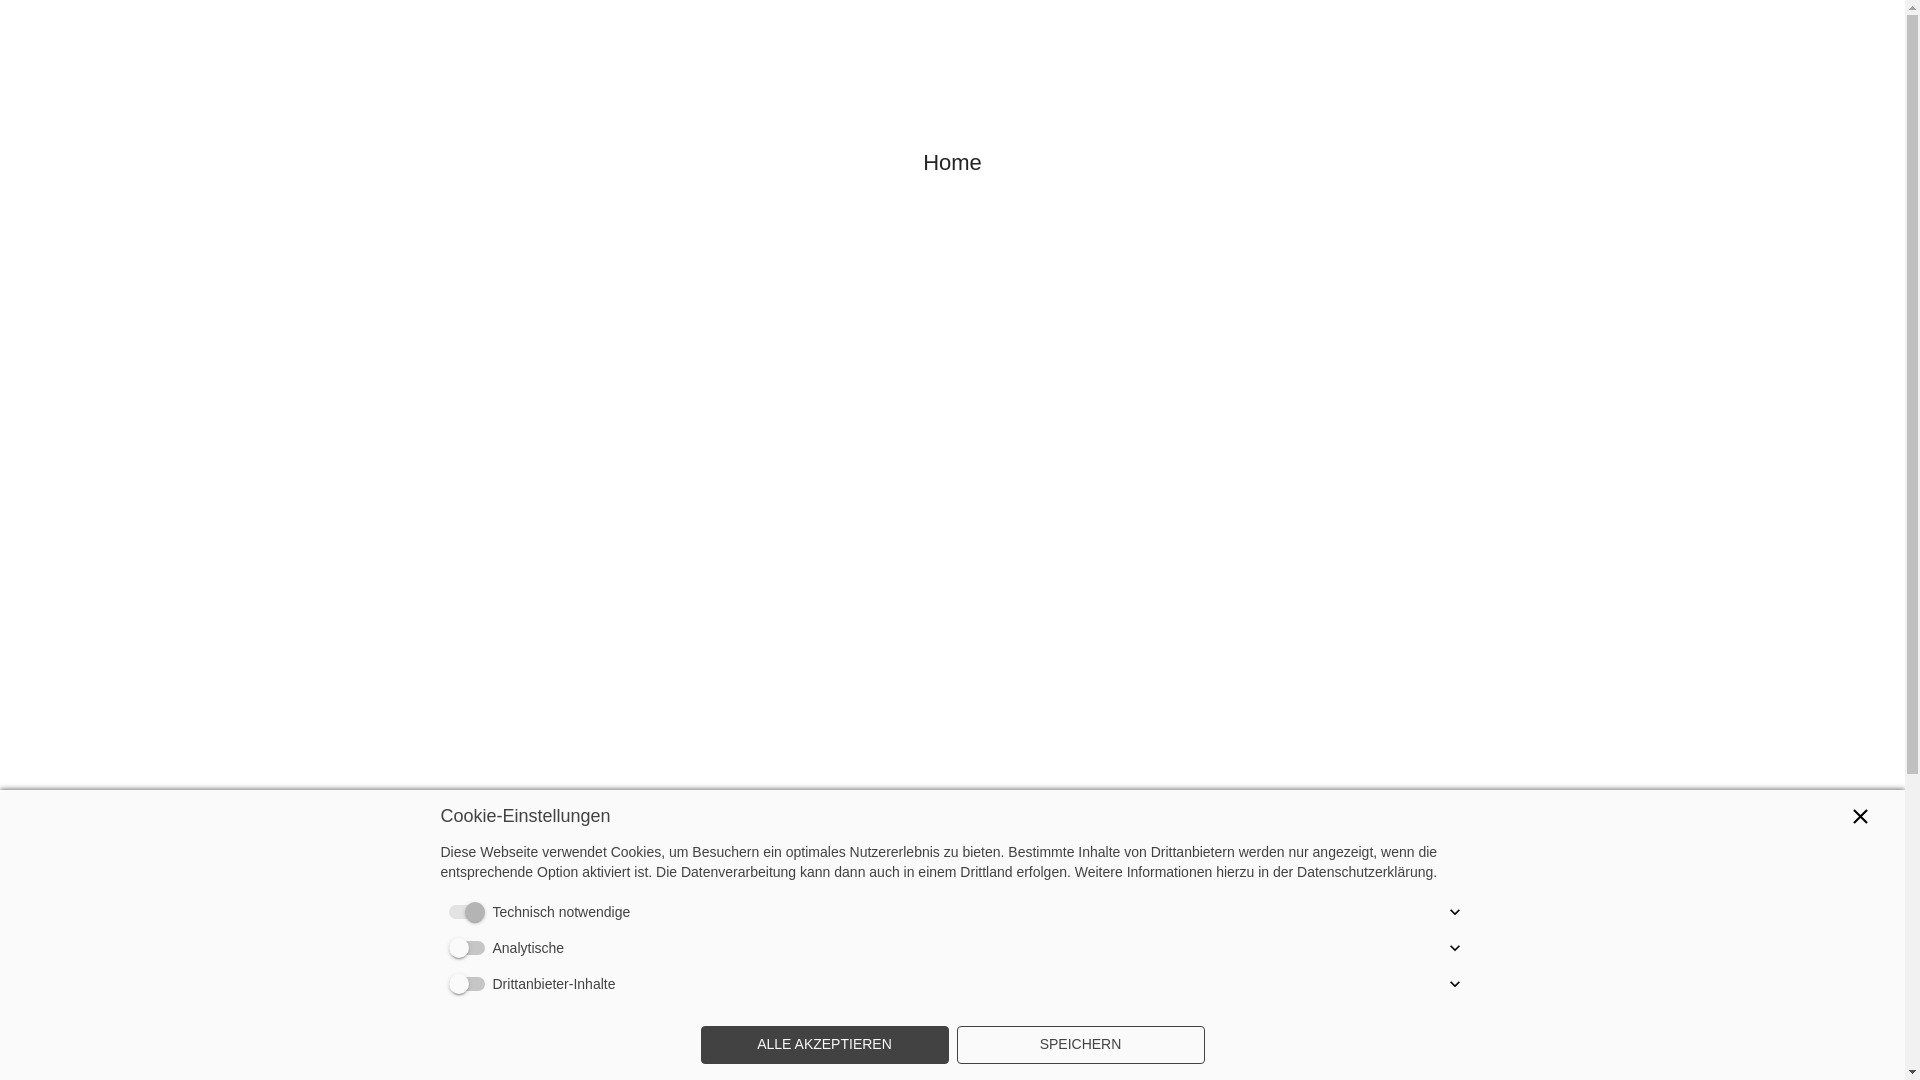 The width and height of the screenshot is (1920, 1080). Describe the element at coordinates (1080, 1045) in the screenshot. I see `SPEICHERN` at that location.